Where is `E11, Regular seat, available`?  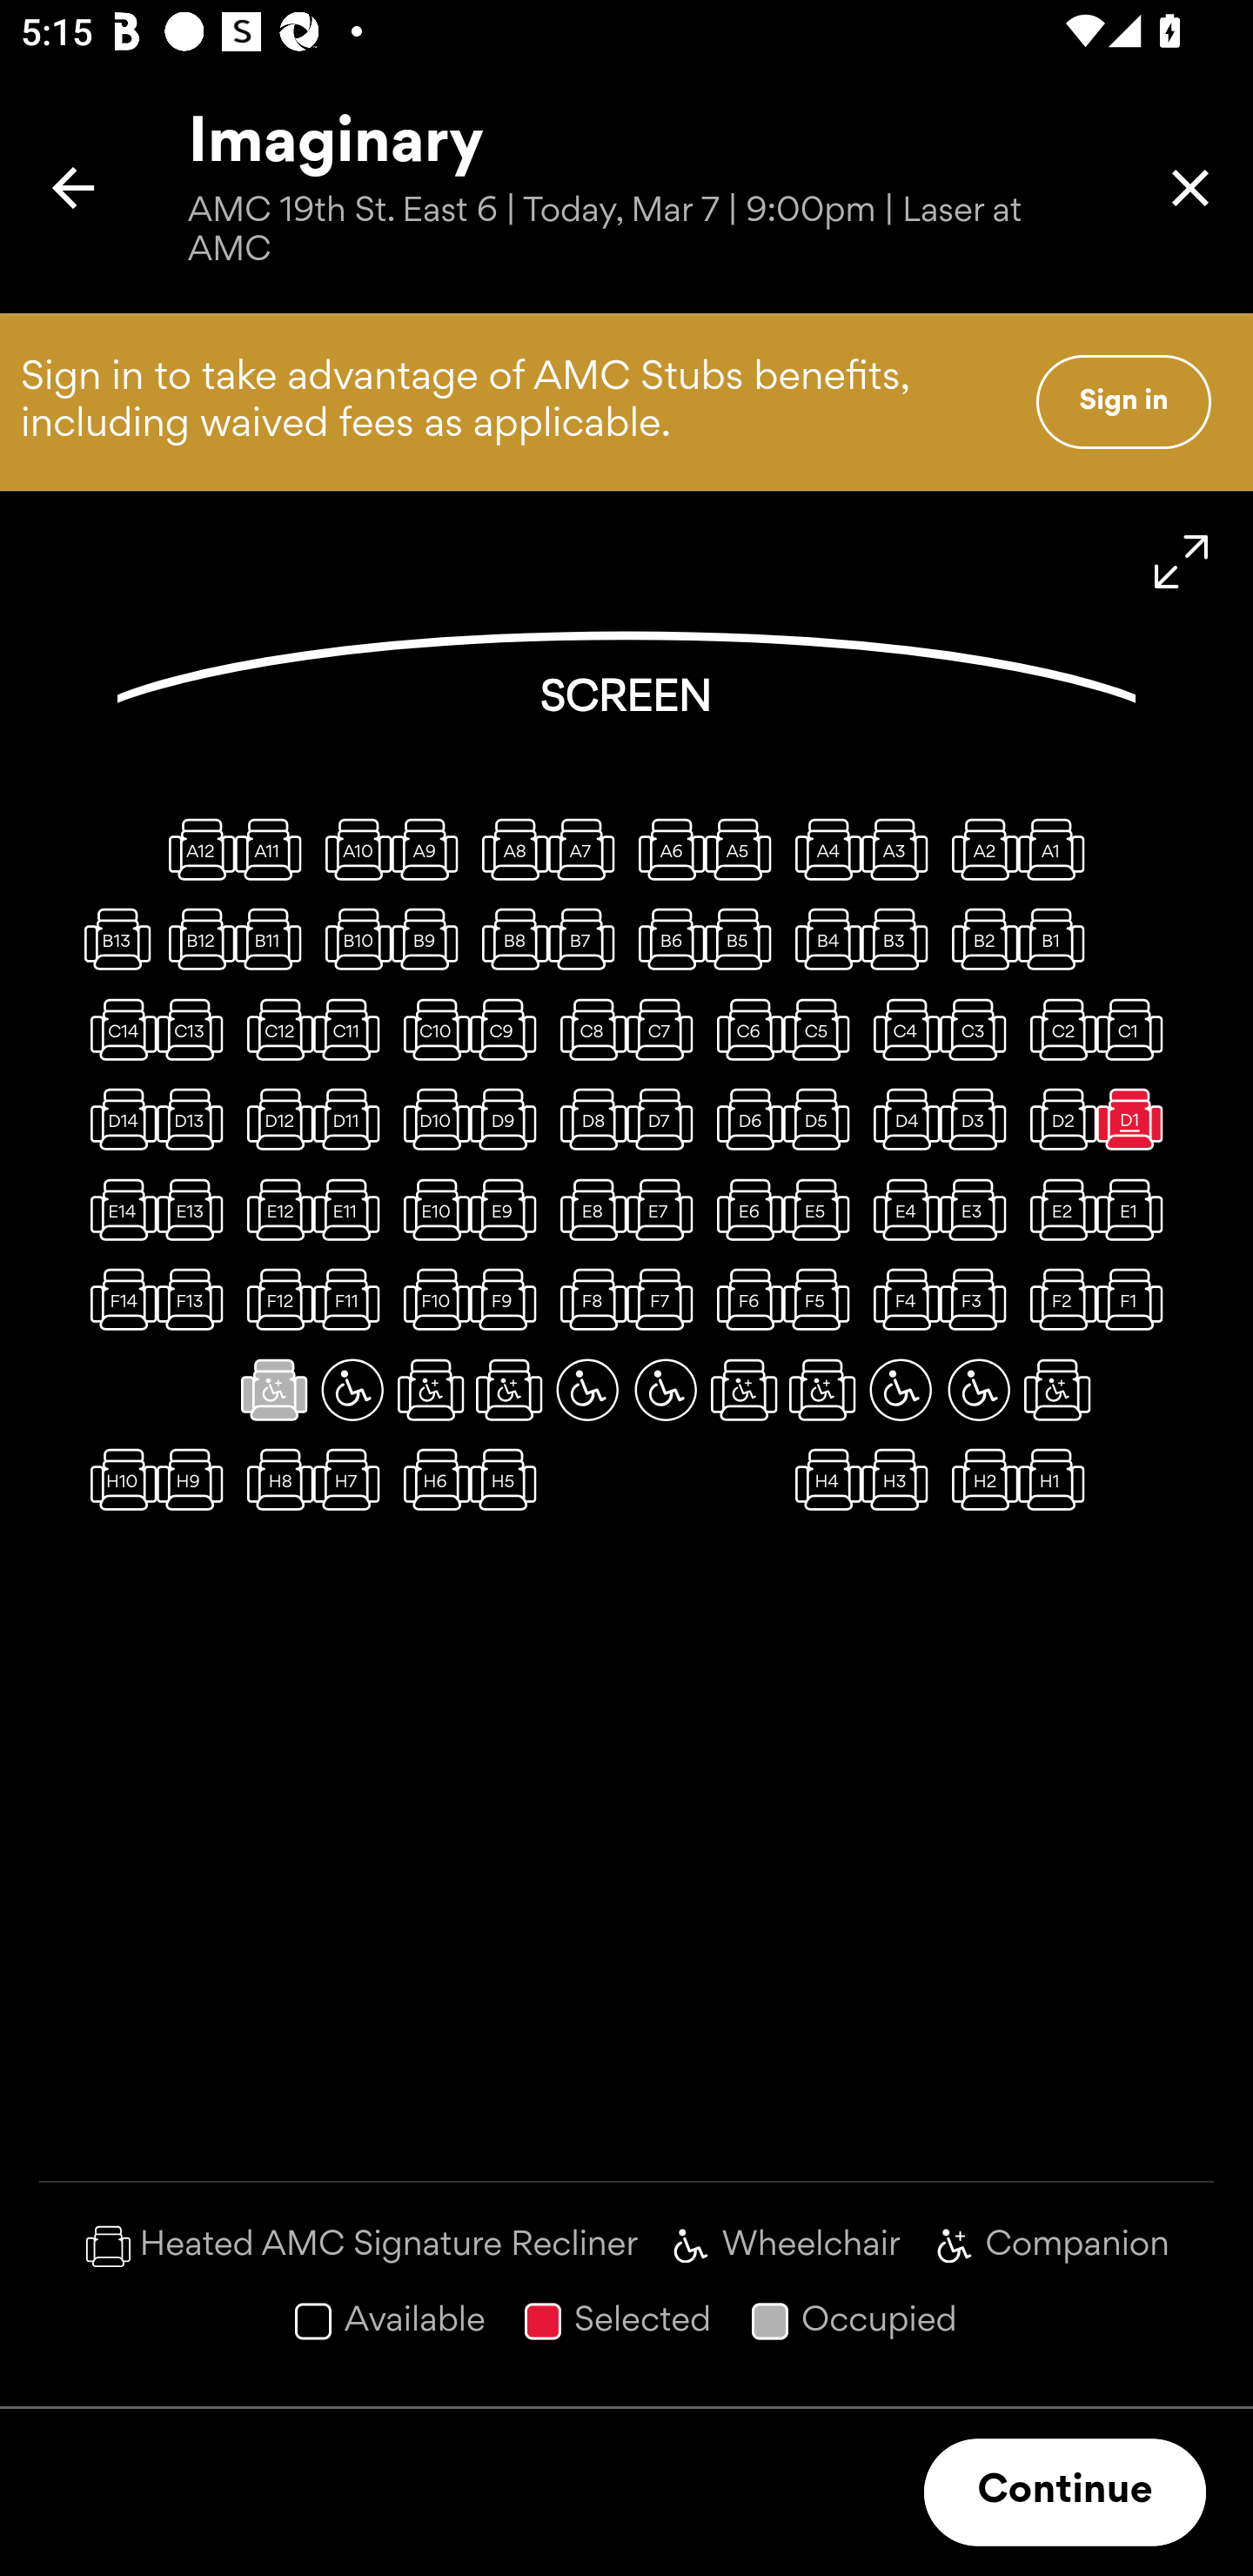
E11, Regular seat, available is located at coordinates (352, 1209).